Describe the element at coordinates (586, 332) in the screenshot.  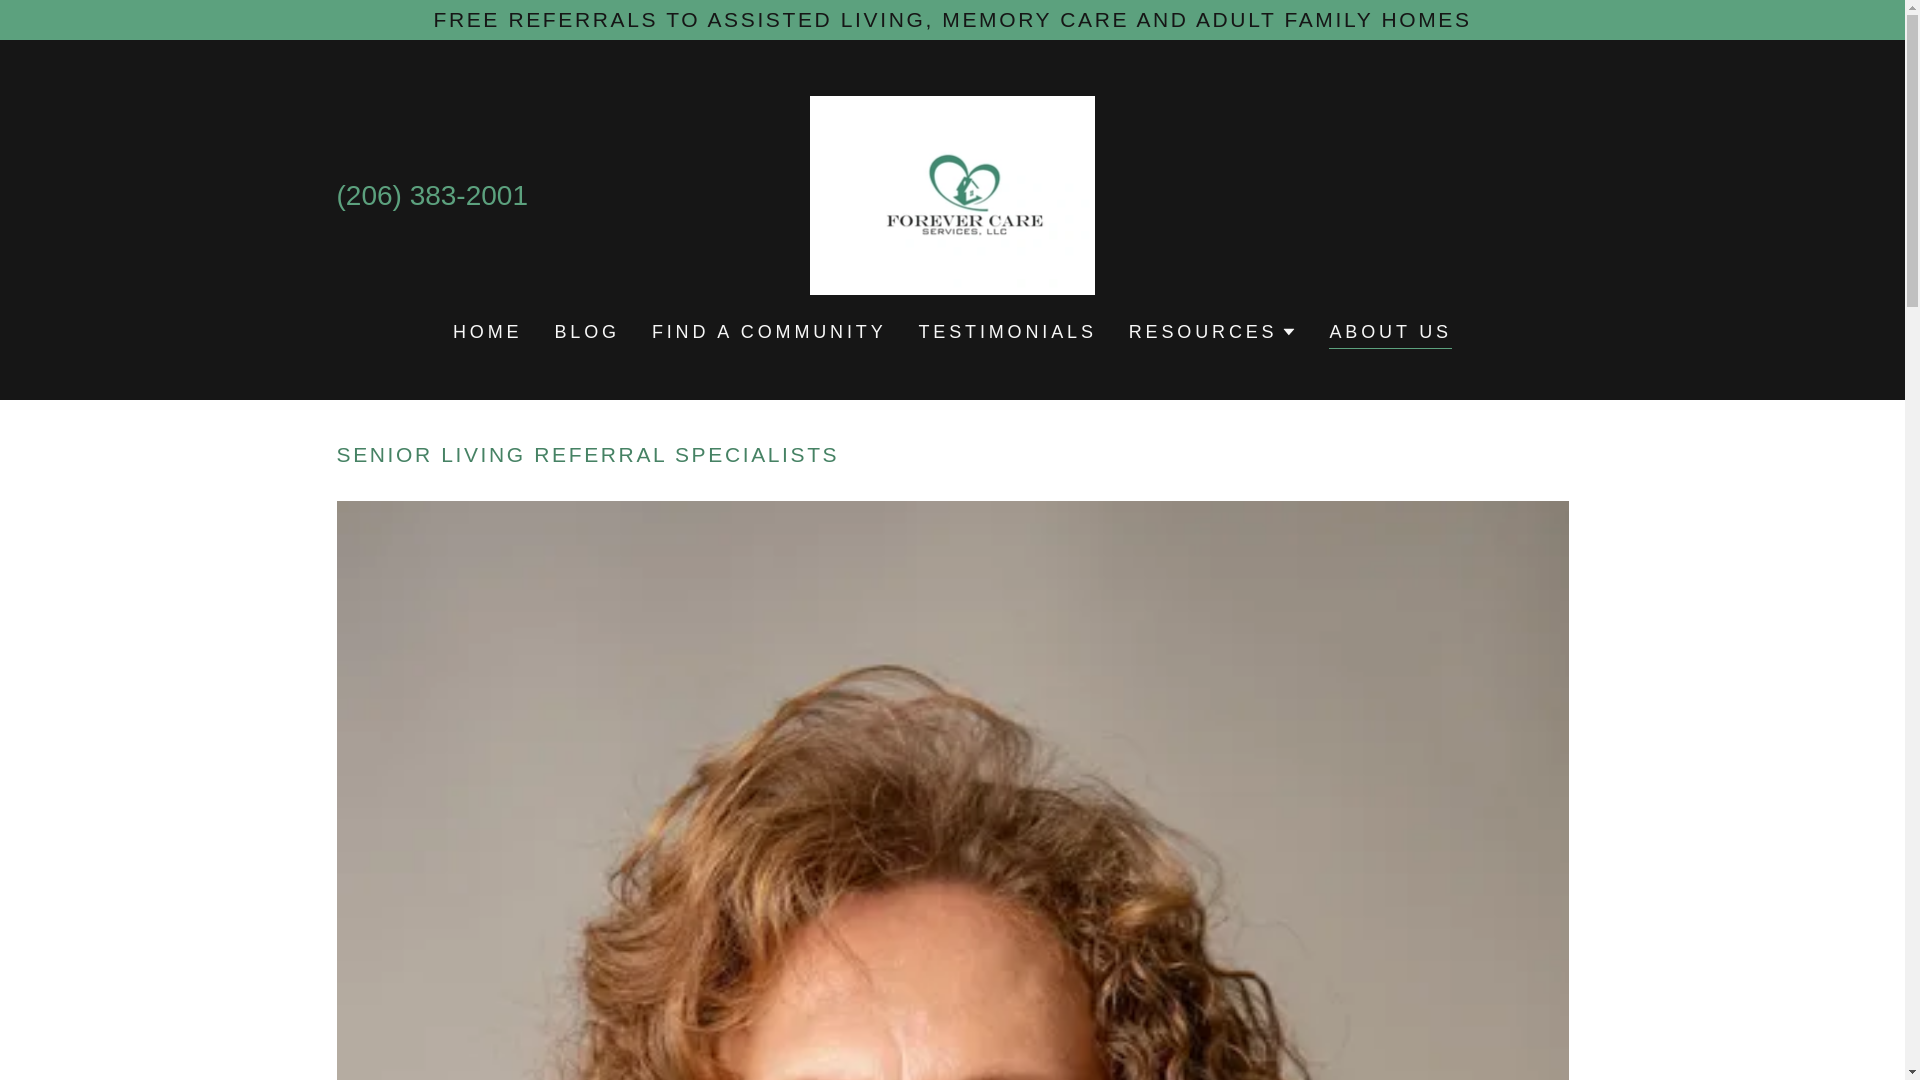
I see `BLOG` at that location.